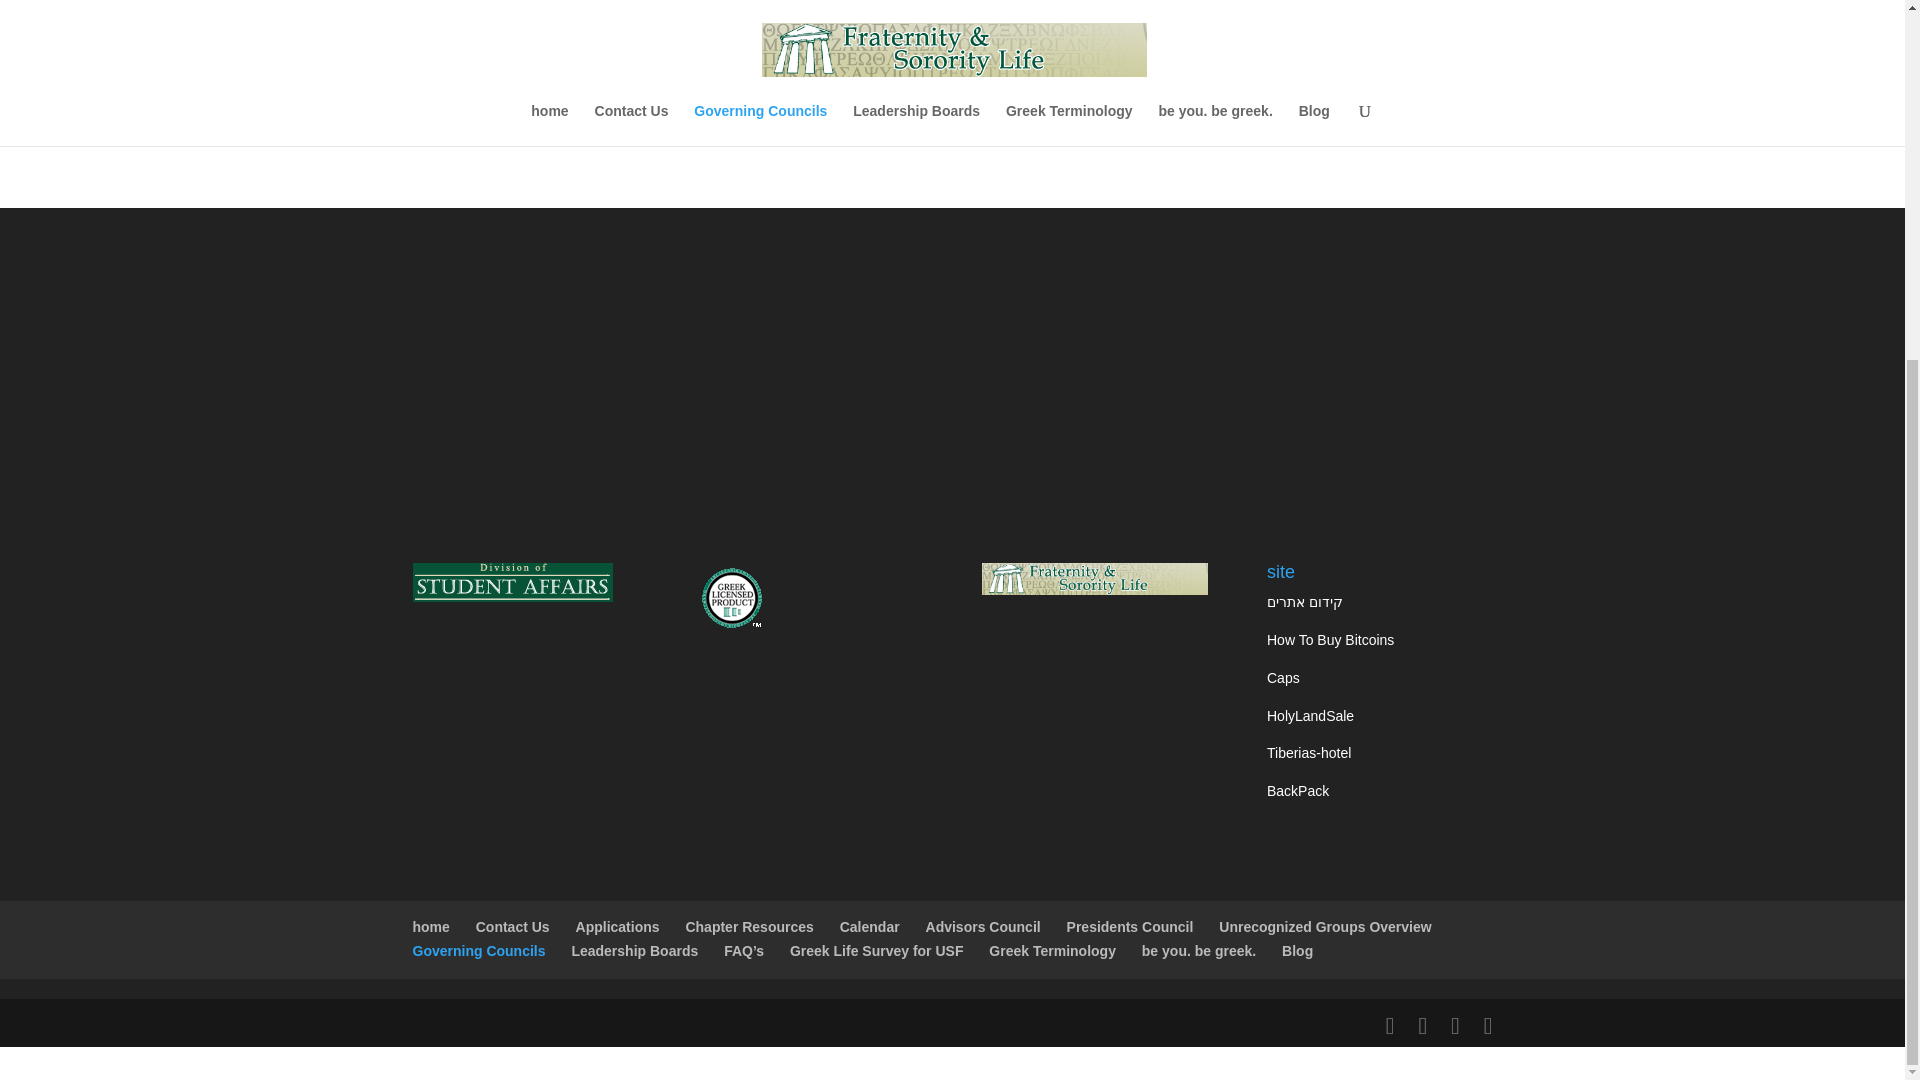 The width and height of the screenshot is (1920, 1080). Describe the element at coordinates (982, 927) in the screenshot. I see `Advisors Council` at that location.